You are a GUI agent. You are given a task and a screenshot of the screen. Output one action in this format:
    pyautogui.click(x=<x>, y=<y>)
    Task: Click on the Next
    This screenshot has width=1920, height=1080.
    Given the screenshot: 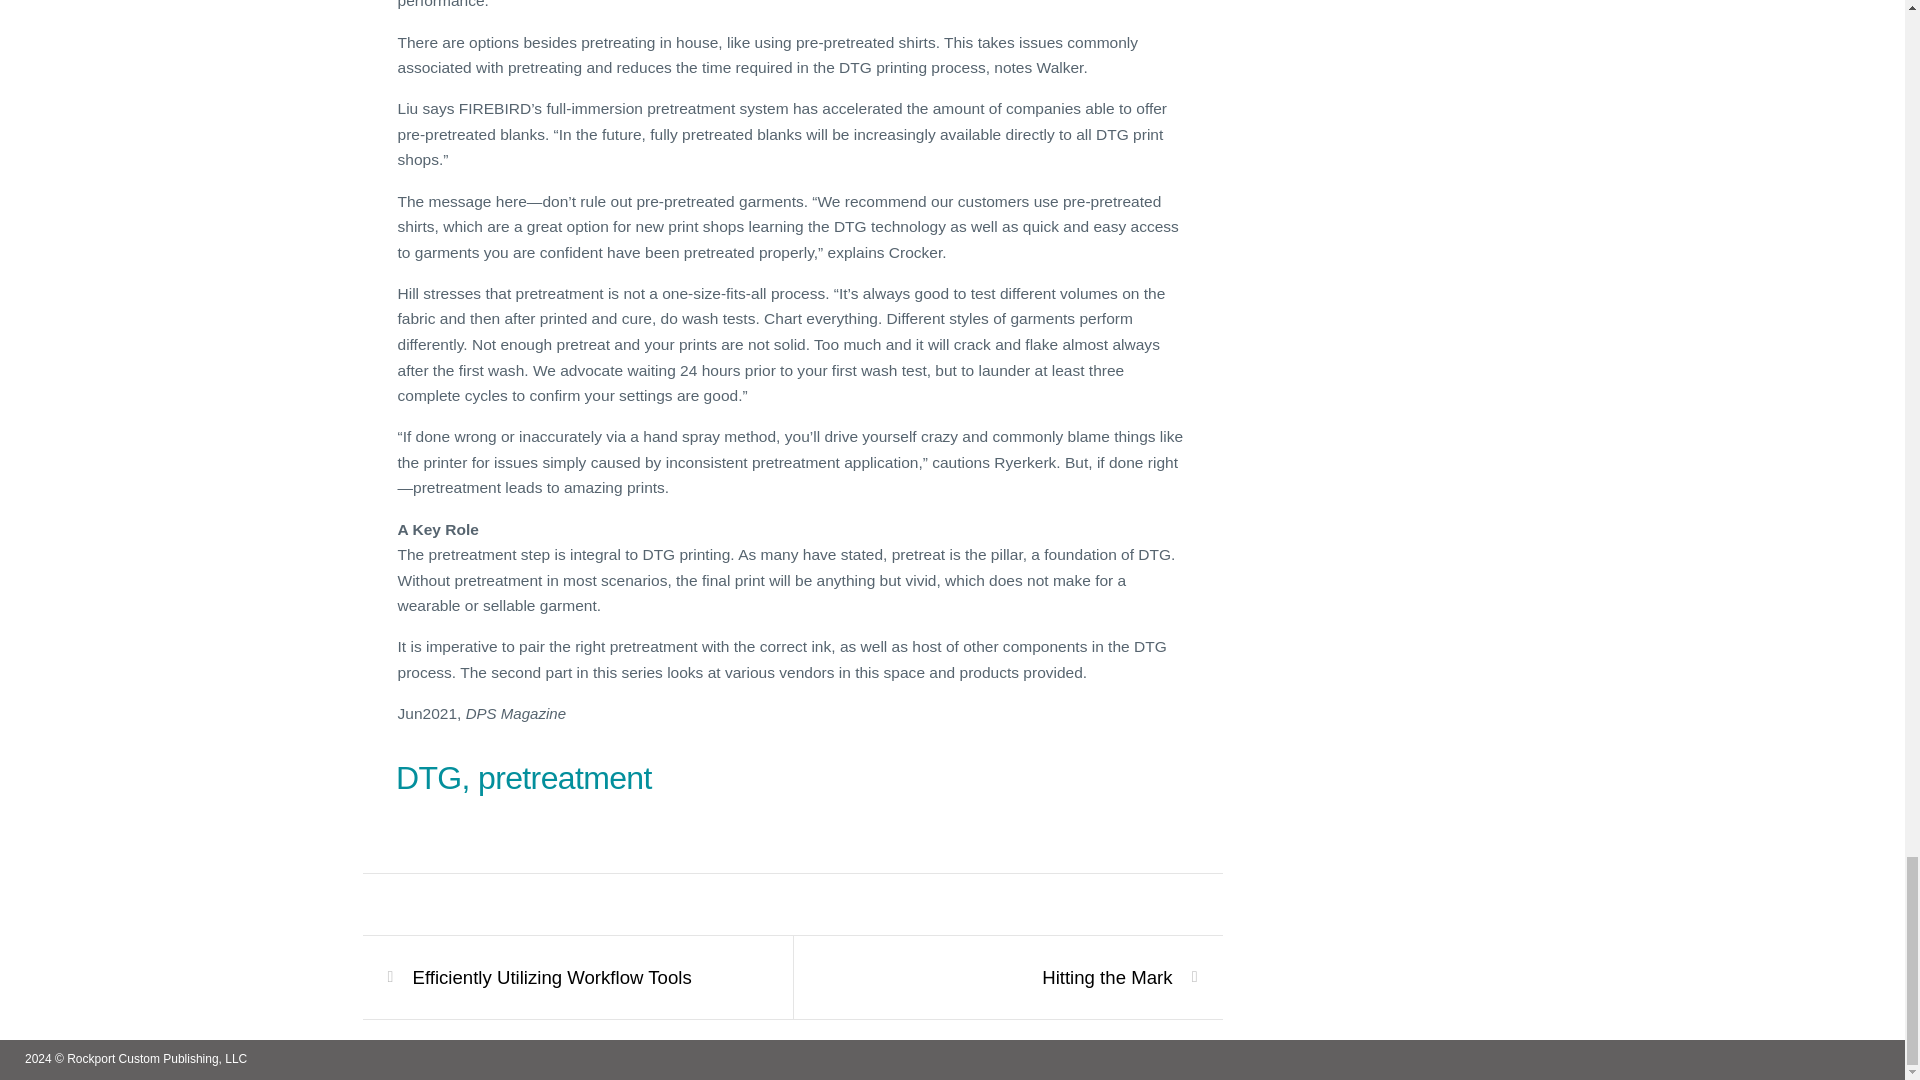 What is the action you would take?
    pyautogui.click(x=1106, y=978)
    